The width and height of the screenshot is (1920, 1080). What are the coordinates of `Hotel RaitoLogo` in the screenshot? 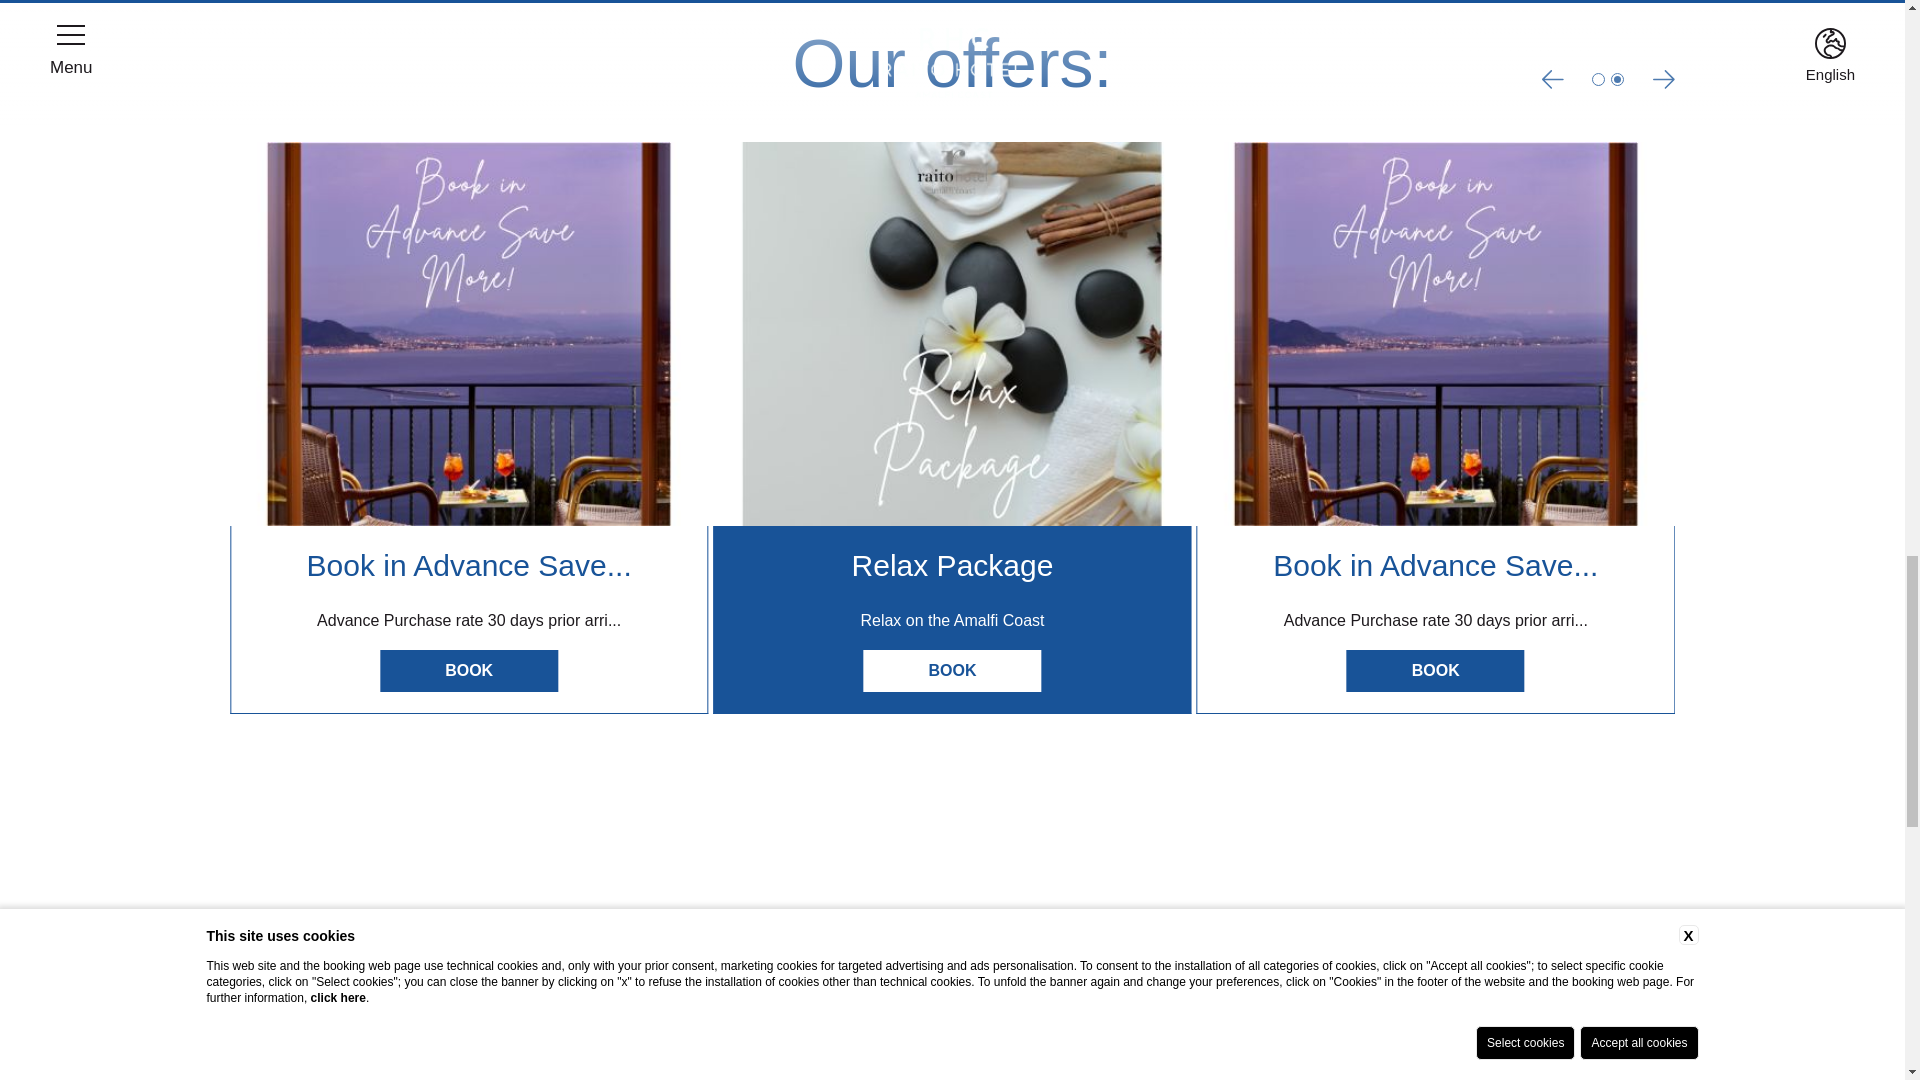 It's located at (1108, 1041).